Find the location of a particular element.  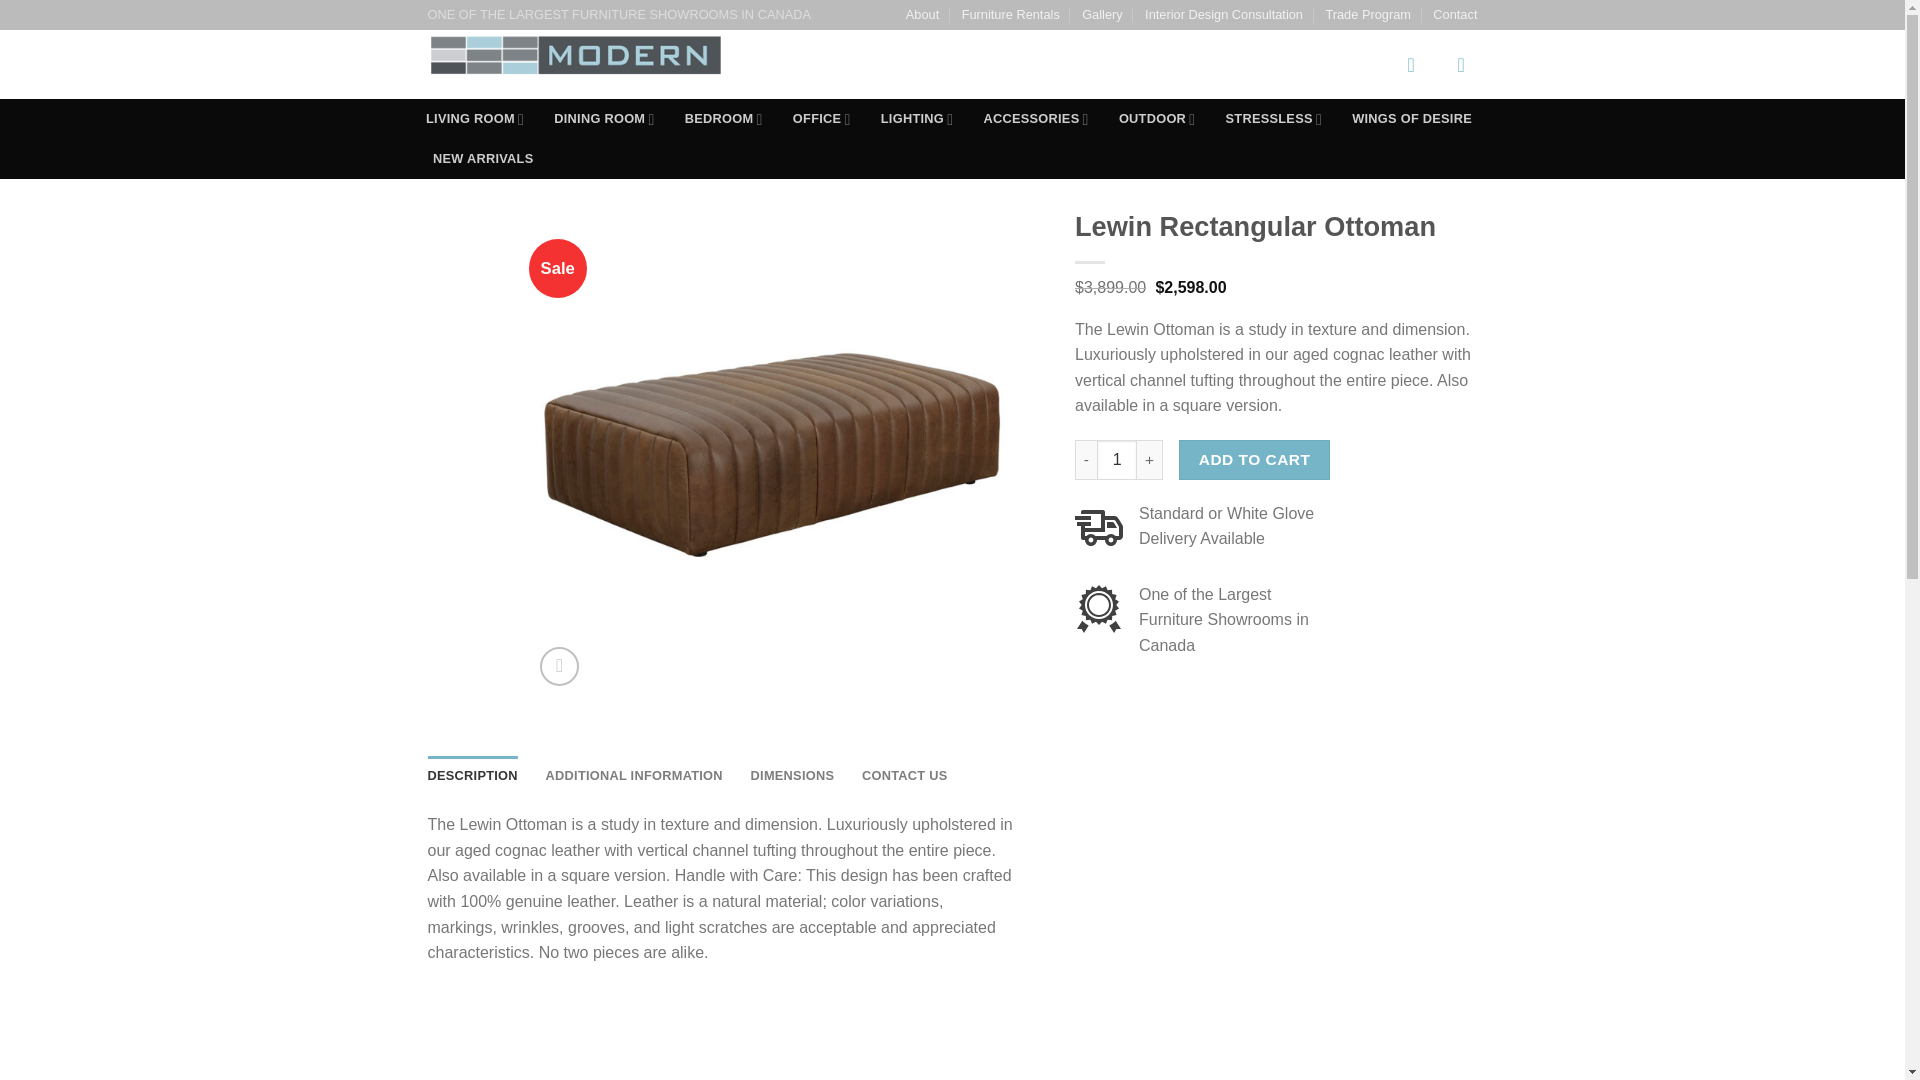

Trade Program is located at coordinates (1368, 15).